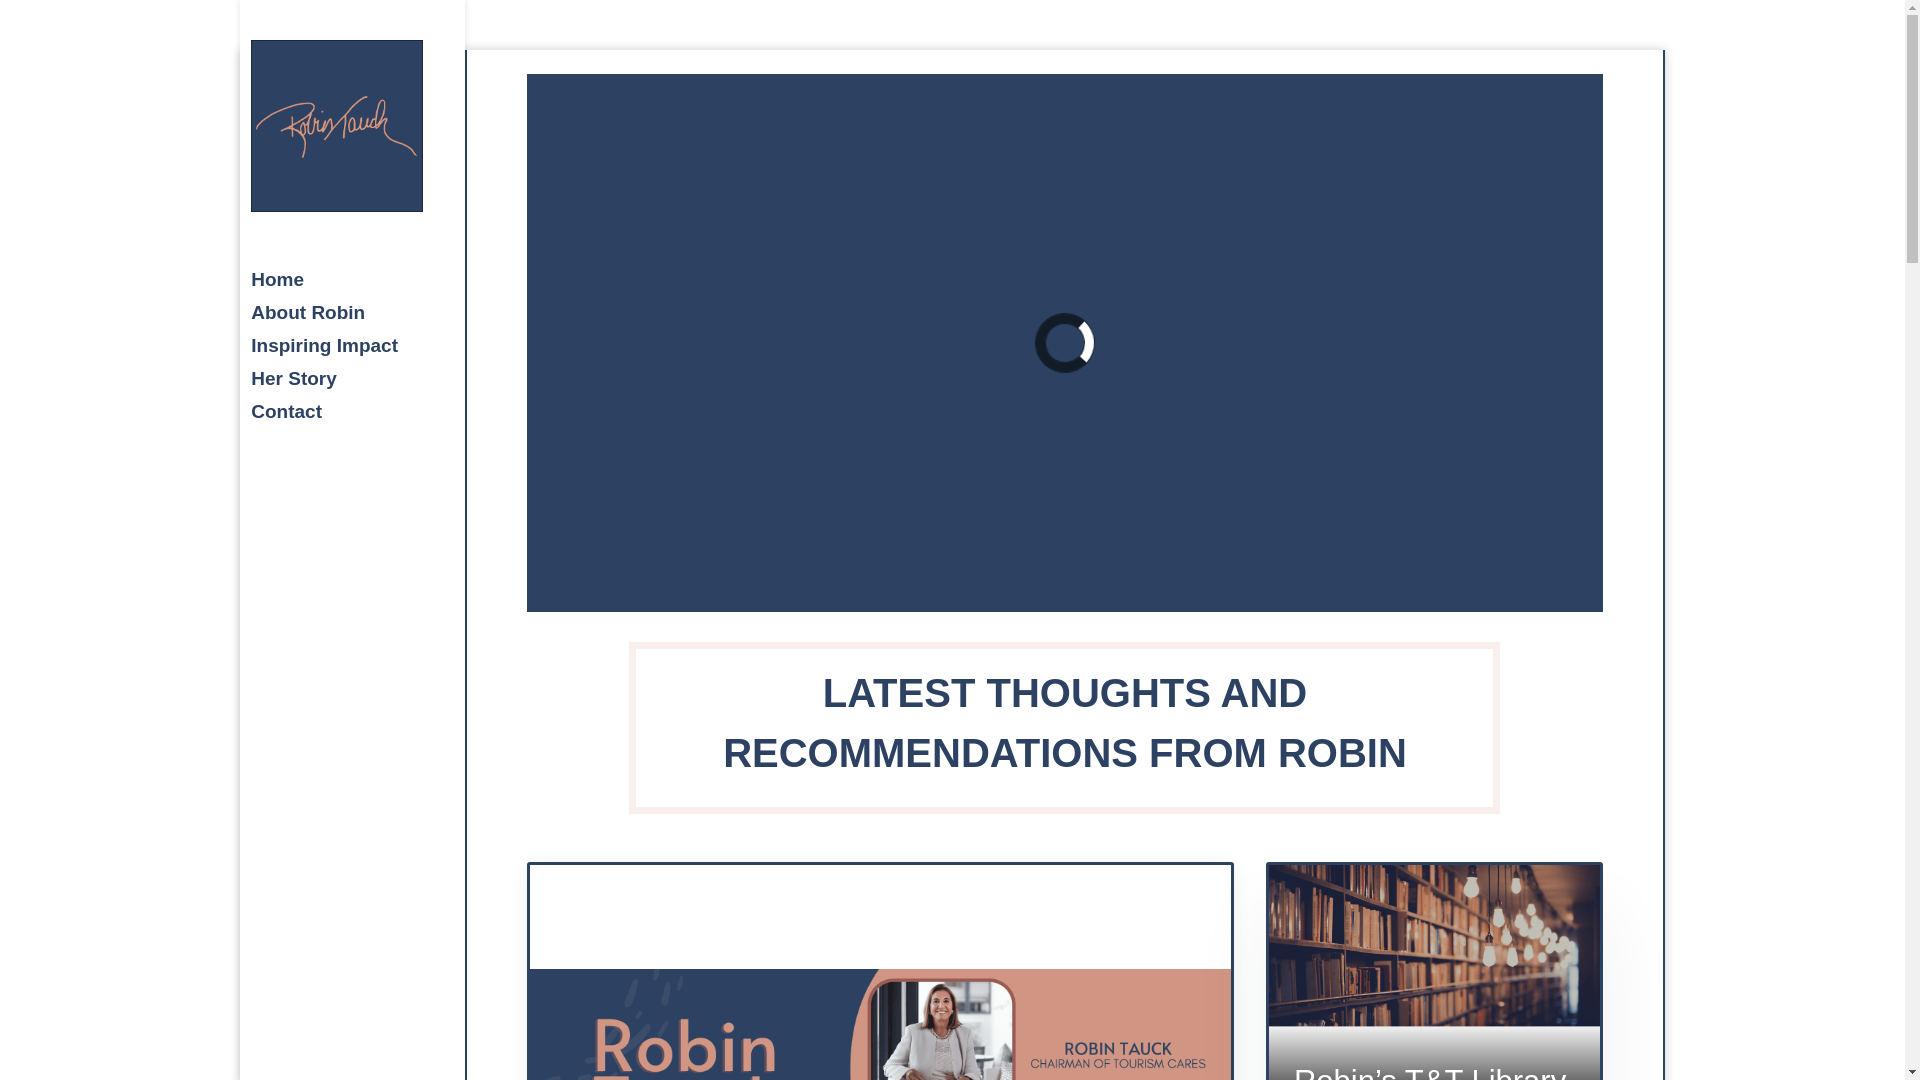  What do you see at coordinates (372, 289) in the screenshot?
I see `Home` at bounding box center [372, 289].